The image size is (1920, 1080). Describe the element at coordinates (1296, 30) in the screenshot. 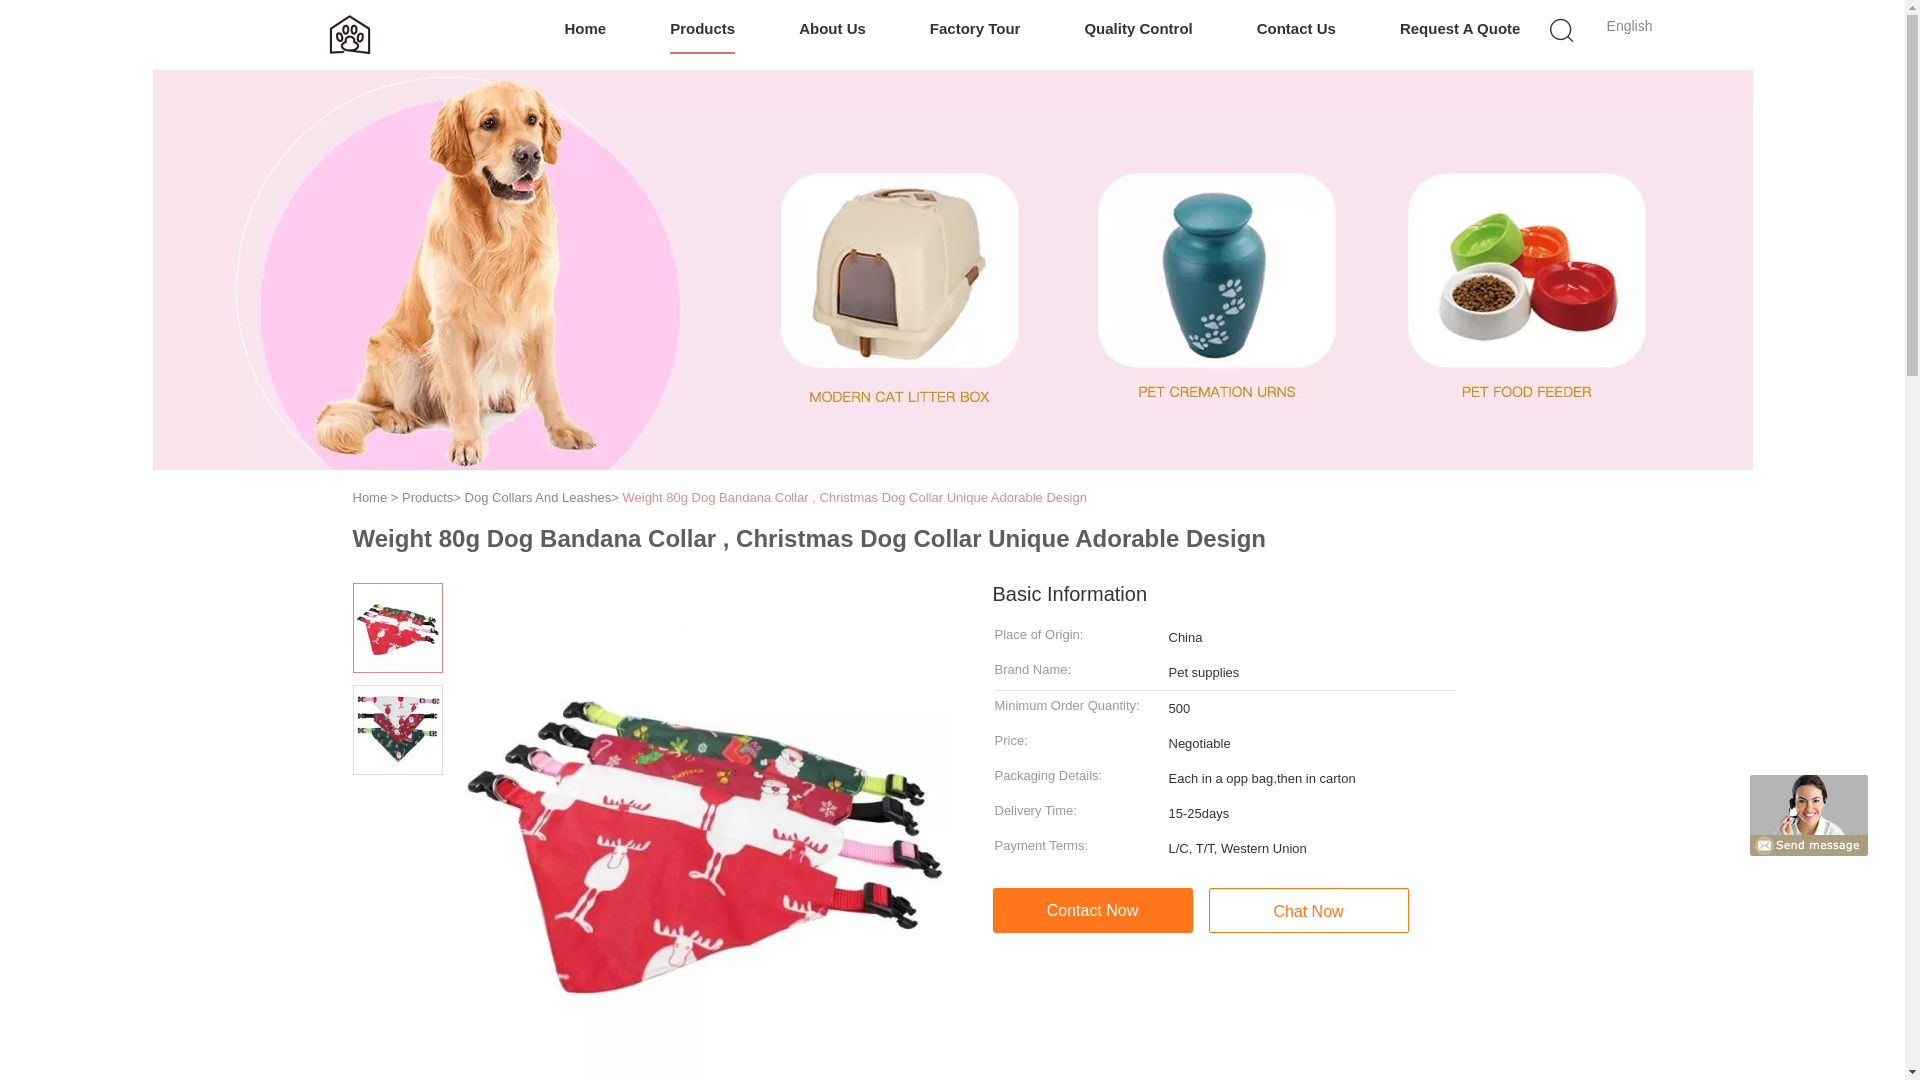

I see `Contact Us` at that location.